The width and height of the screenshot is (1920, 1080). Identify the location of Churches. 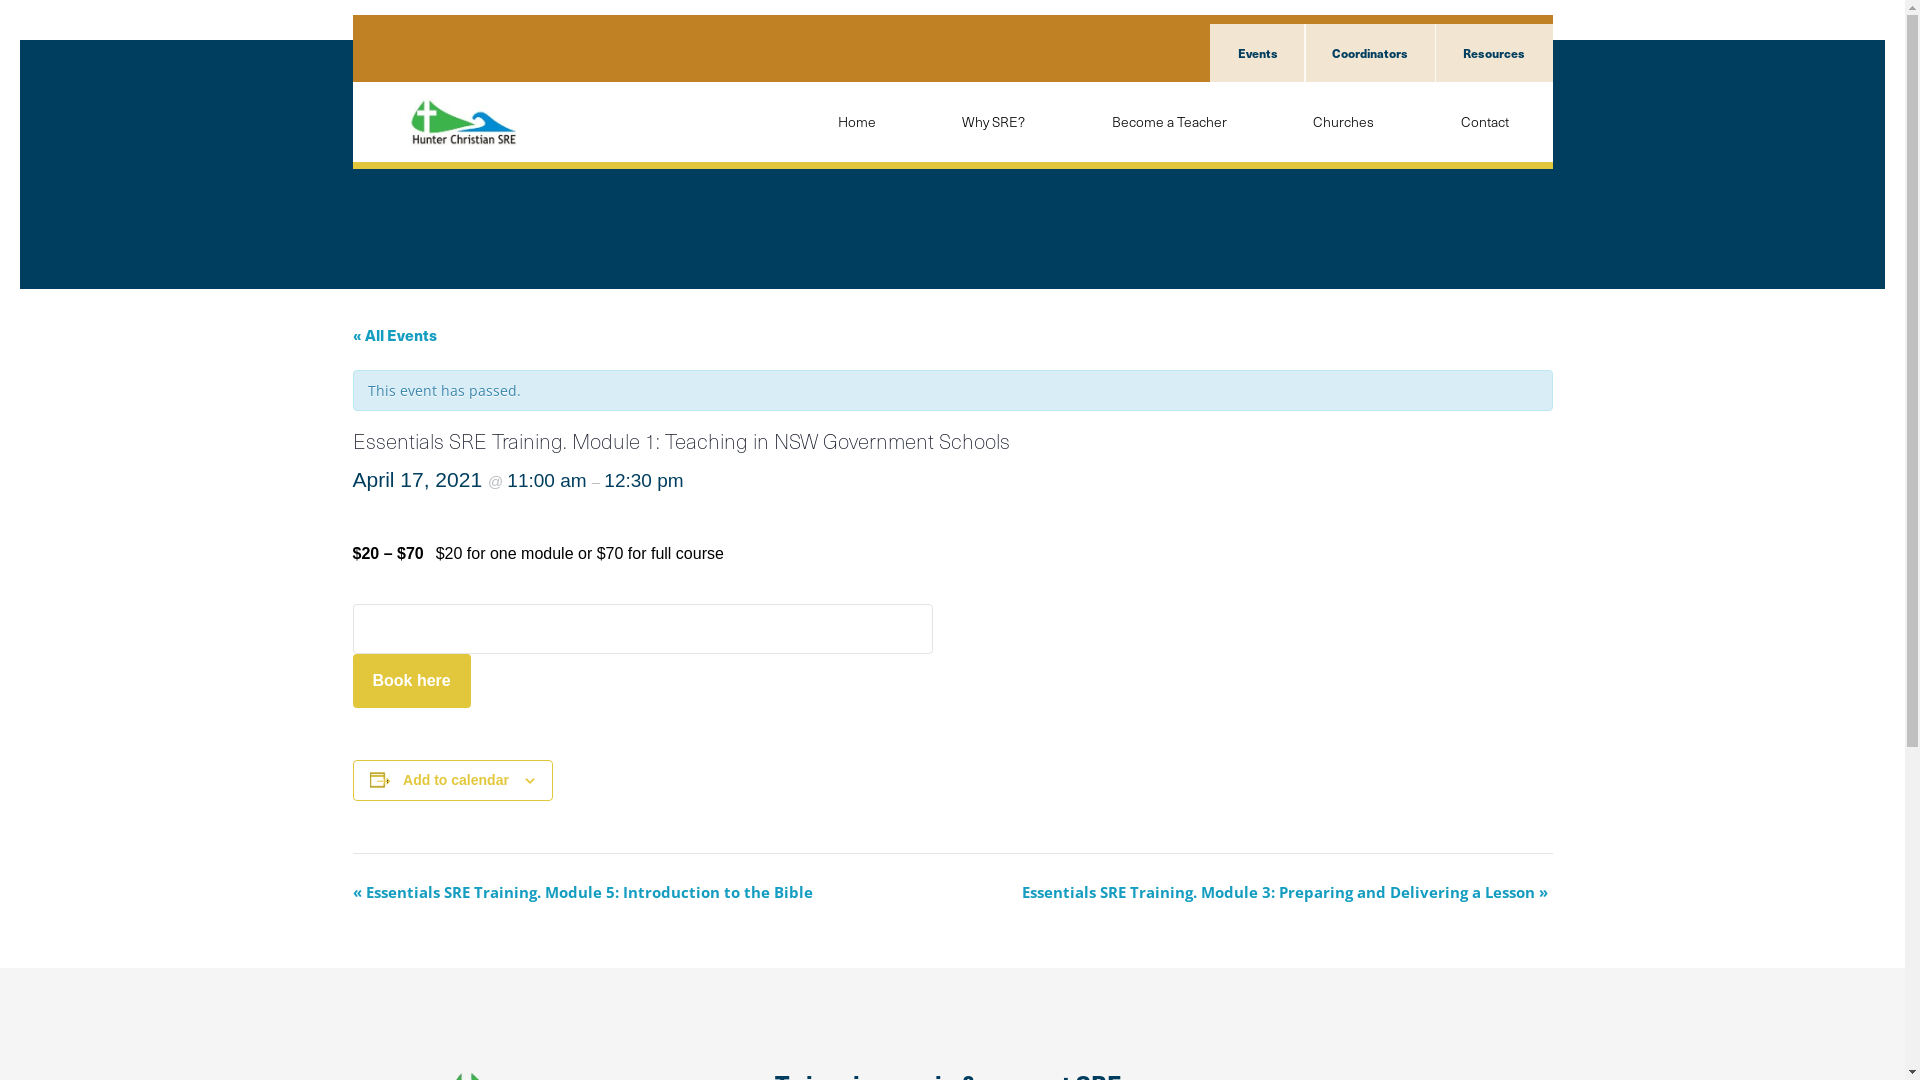
(1344, 122).